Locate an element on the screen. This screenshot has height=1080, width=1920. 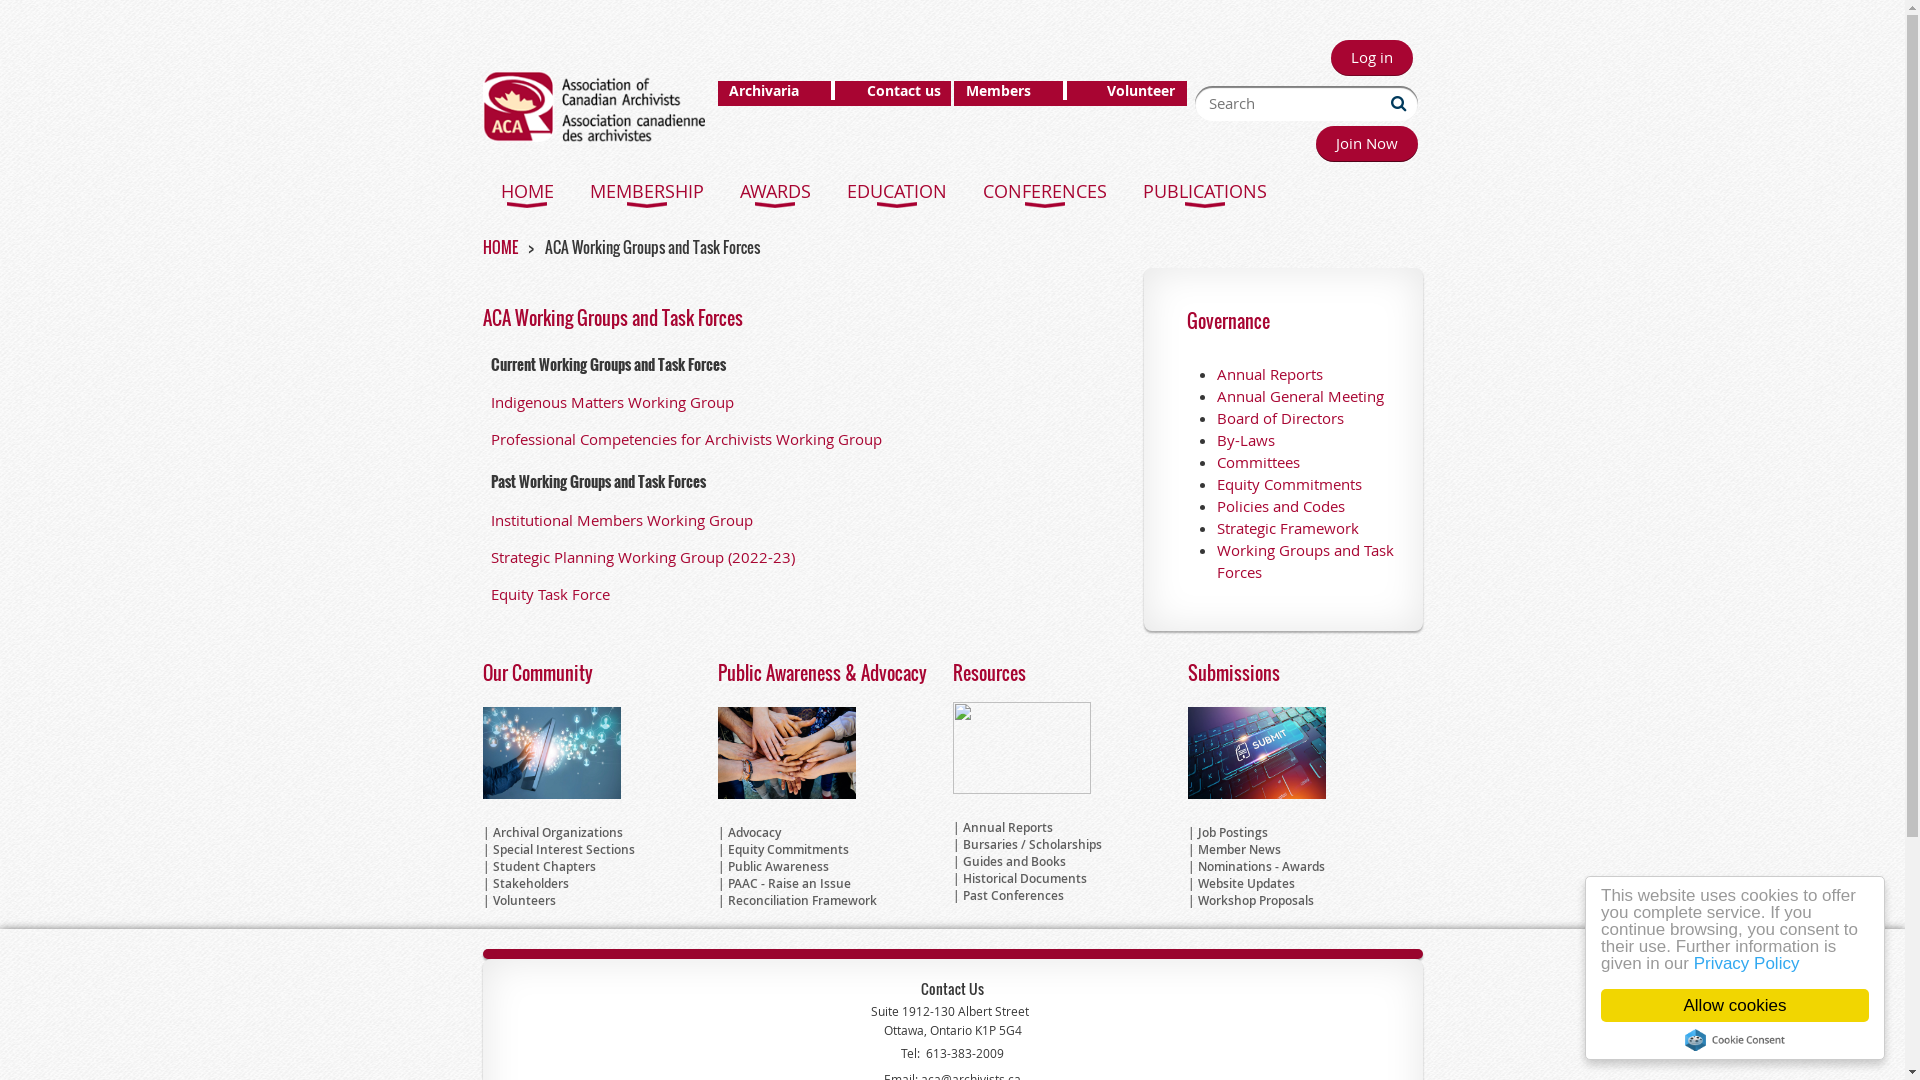
AWARDS is located at coordinates (776, 188).